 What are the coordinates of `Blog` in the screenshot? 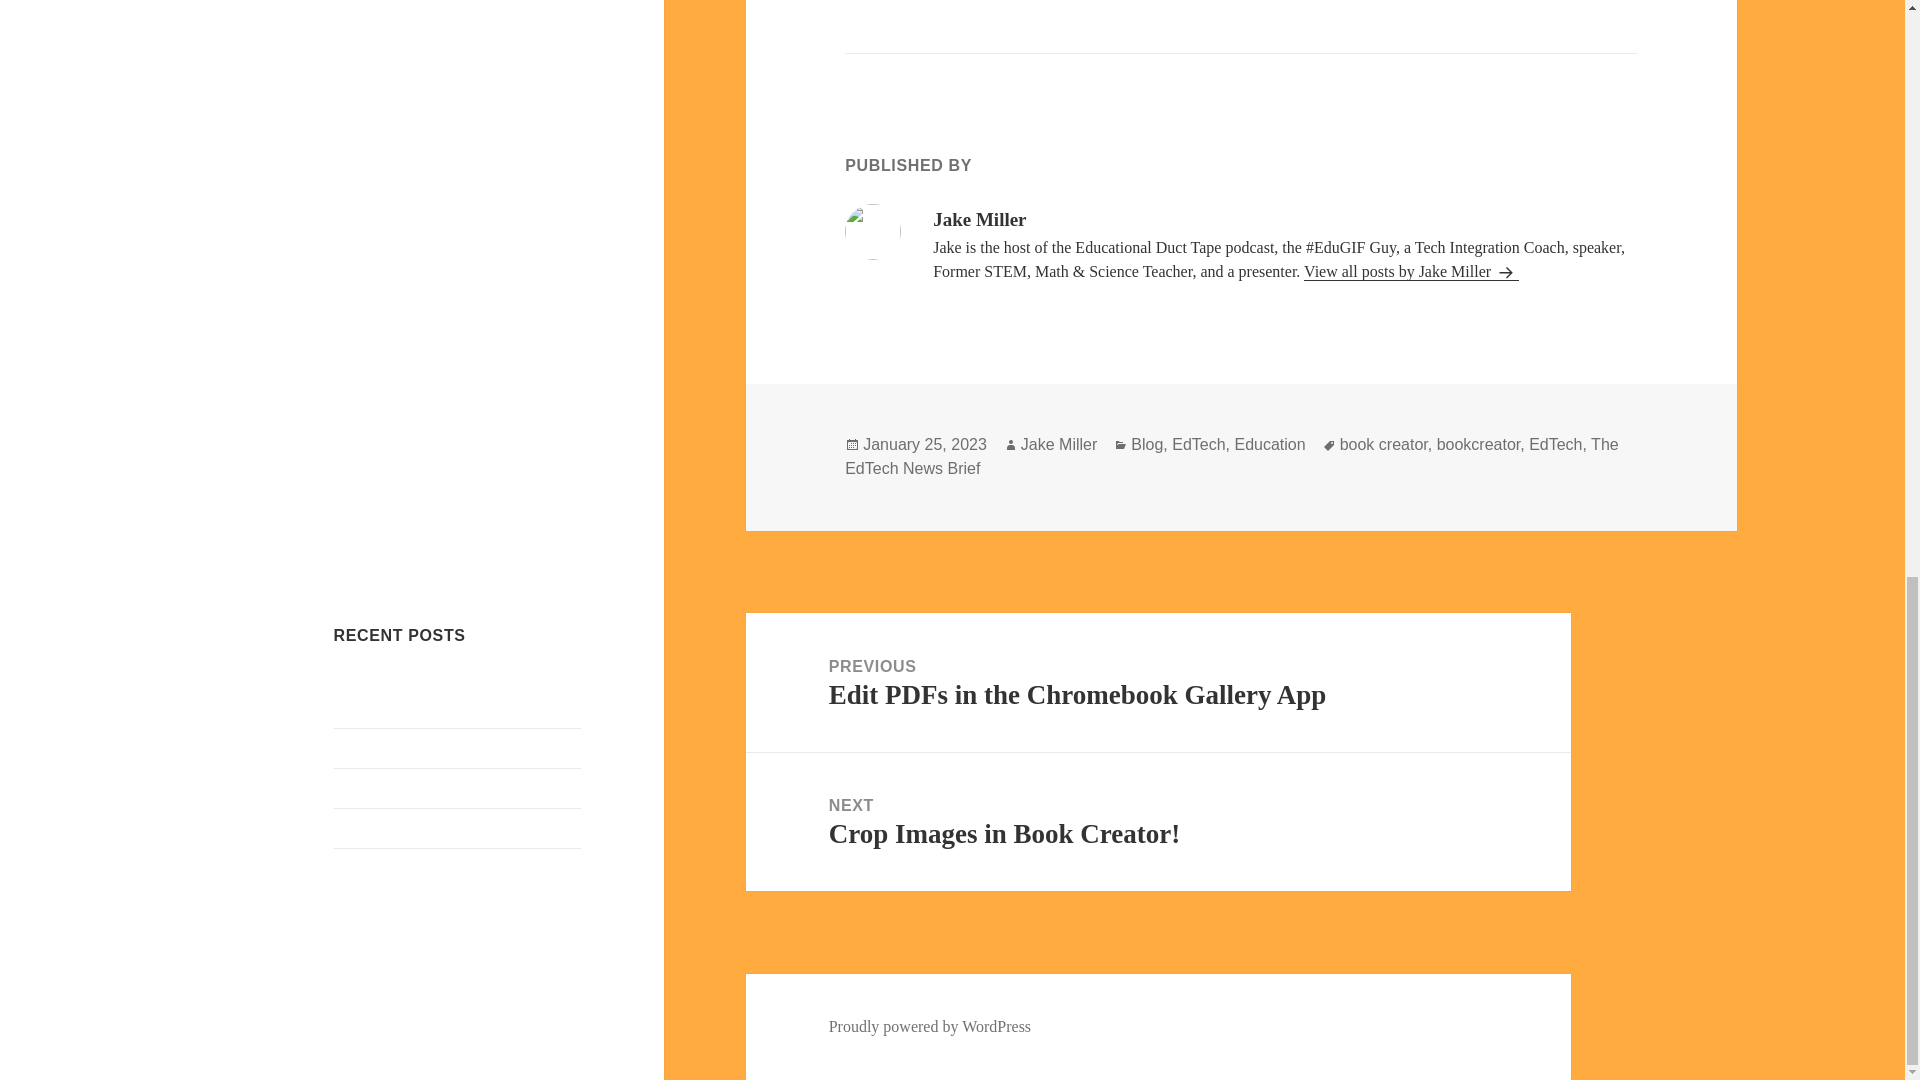 It's located at (1146, 444).